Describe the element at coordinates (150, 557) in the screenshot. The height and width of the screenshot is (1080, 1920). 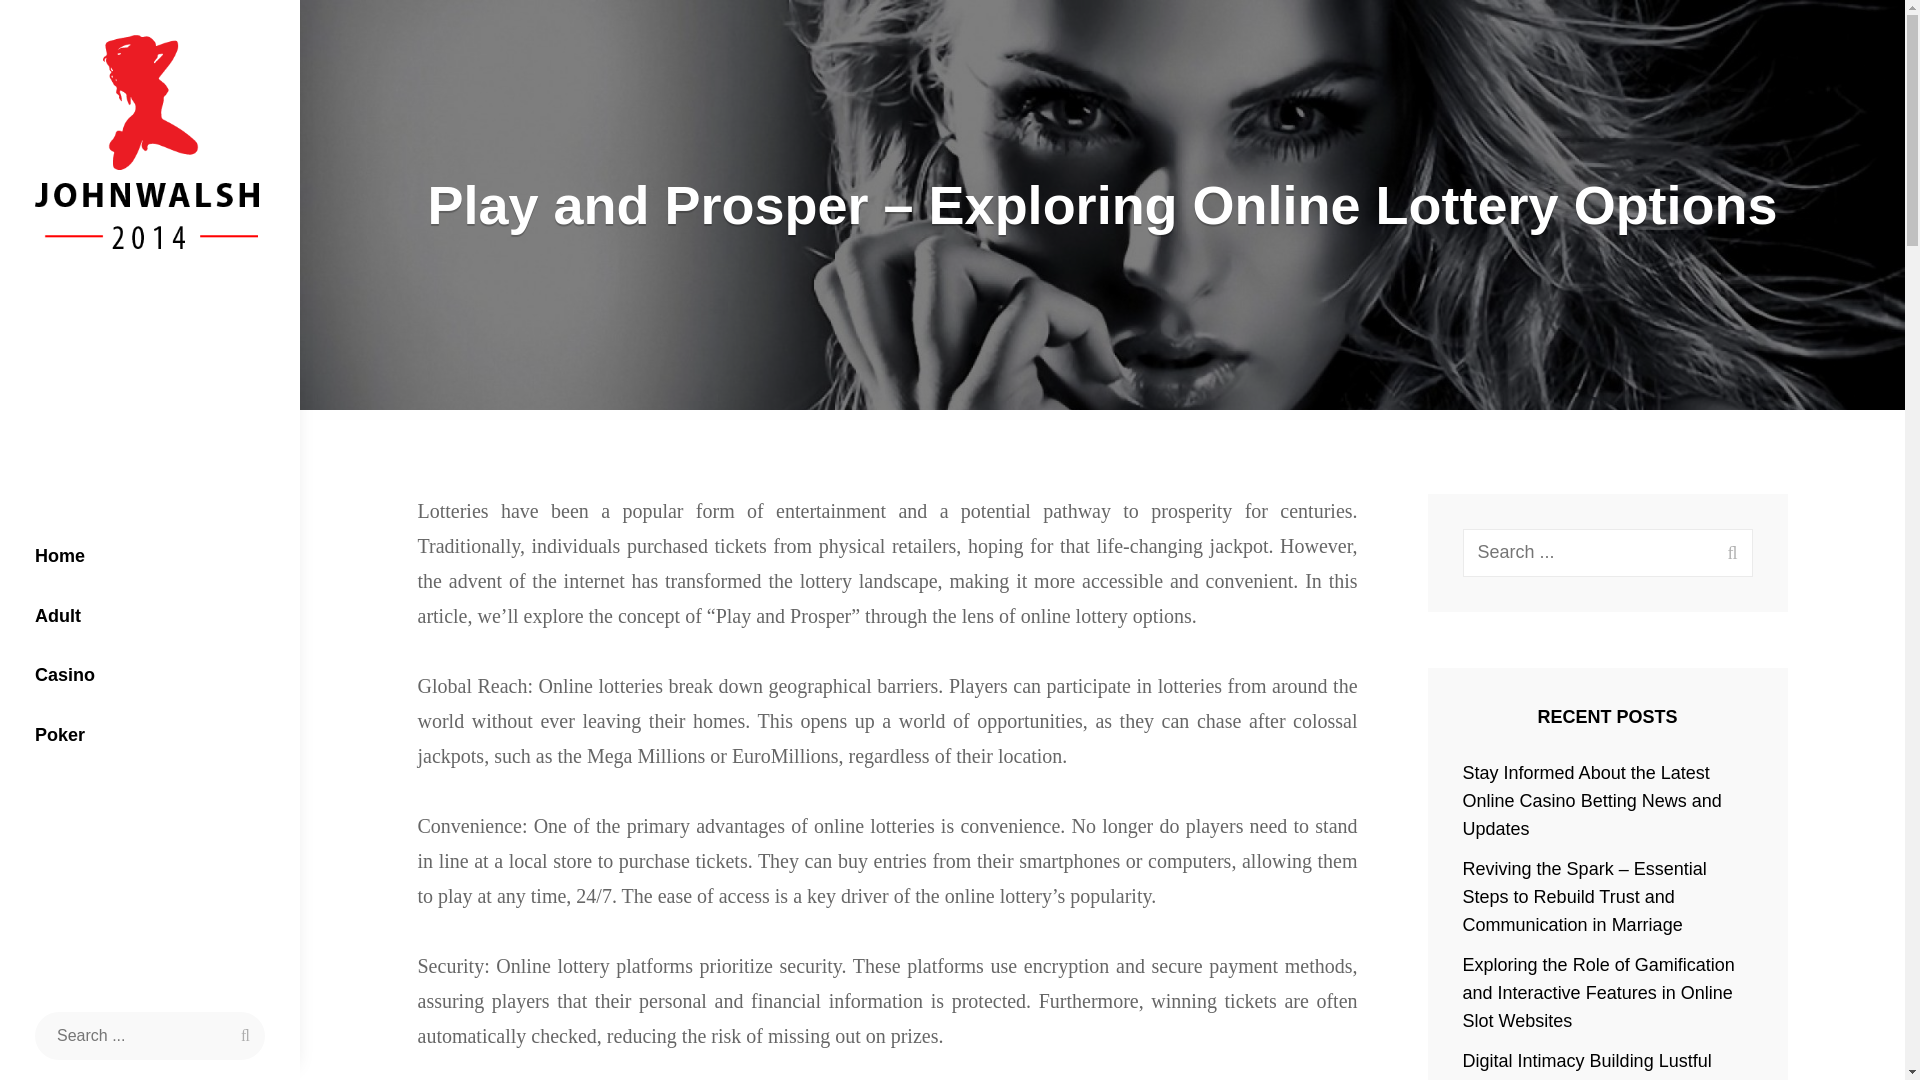
I see `Home` at that location.